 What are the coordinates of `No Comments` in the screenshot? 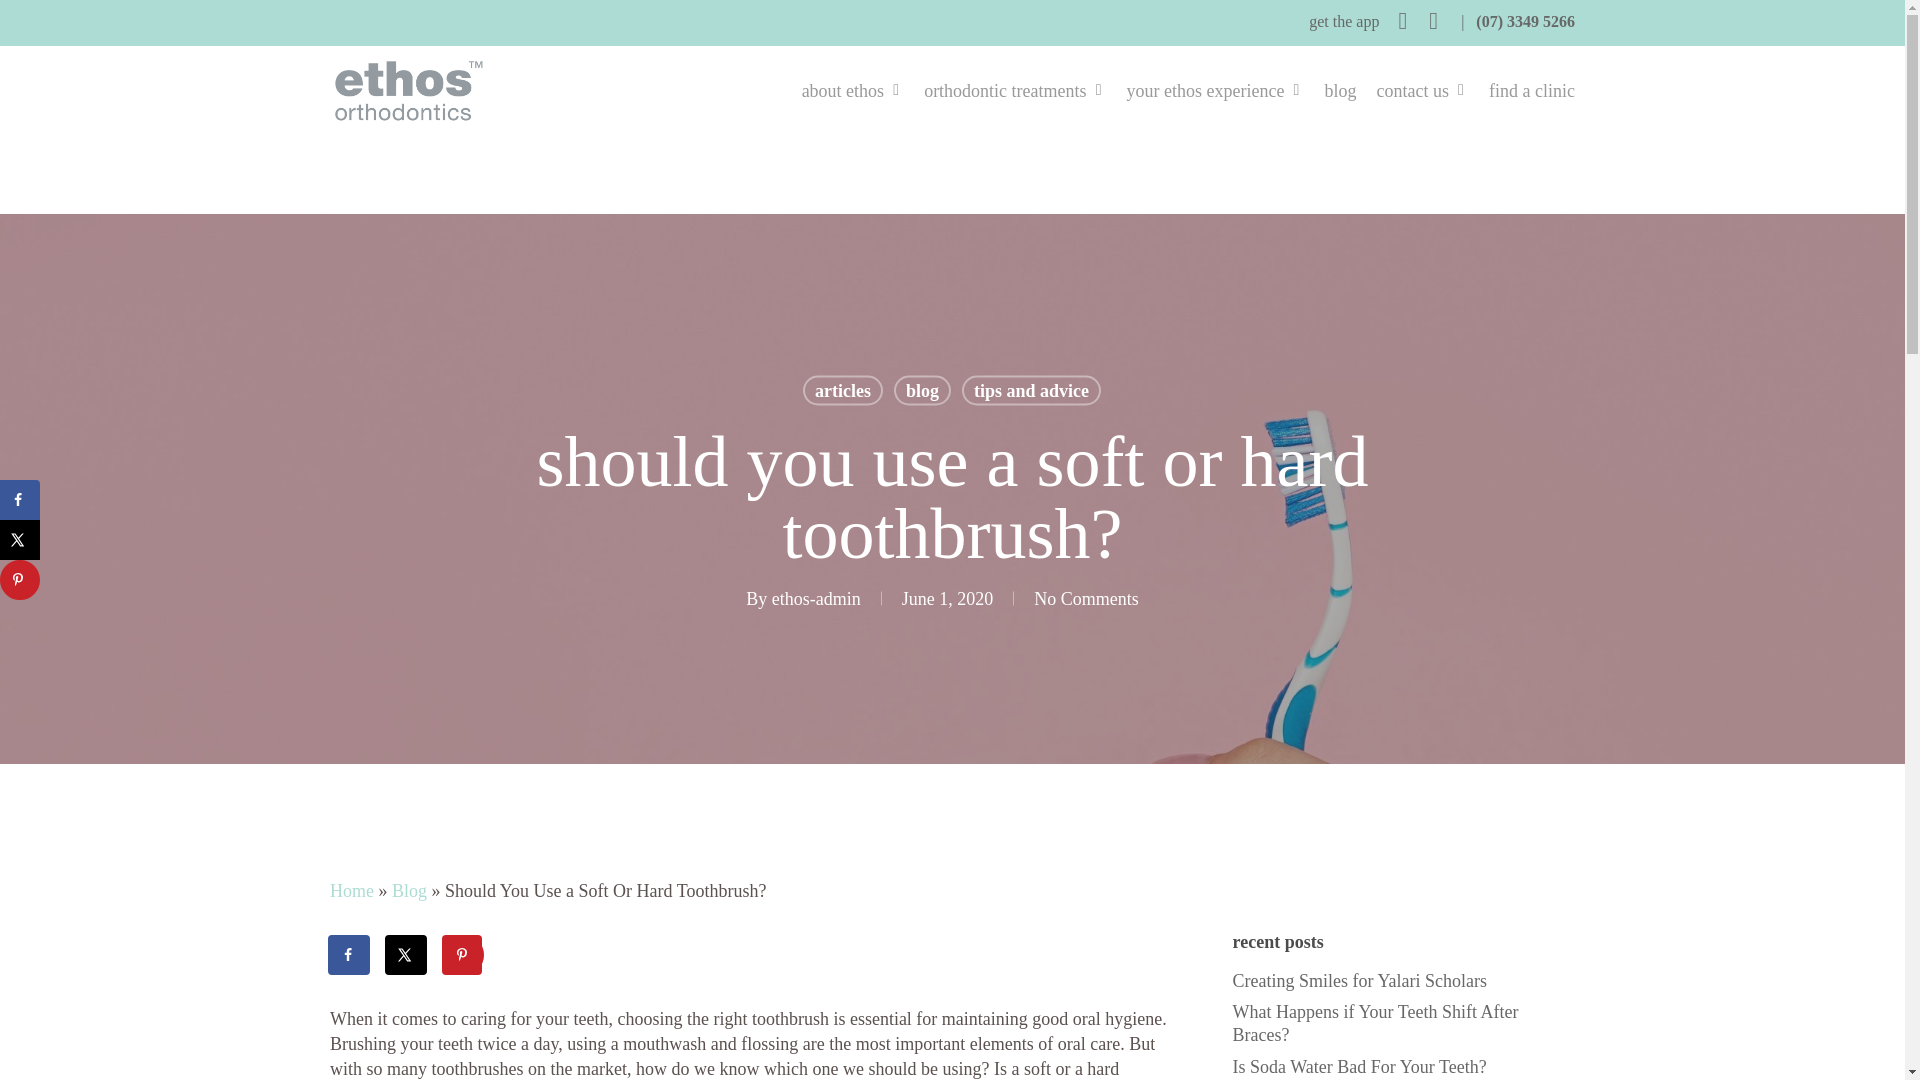 It's located at (1086, 598).